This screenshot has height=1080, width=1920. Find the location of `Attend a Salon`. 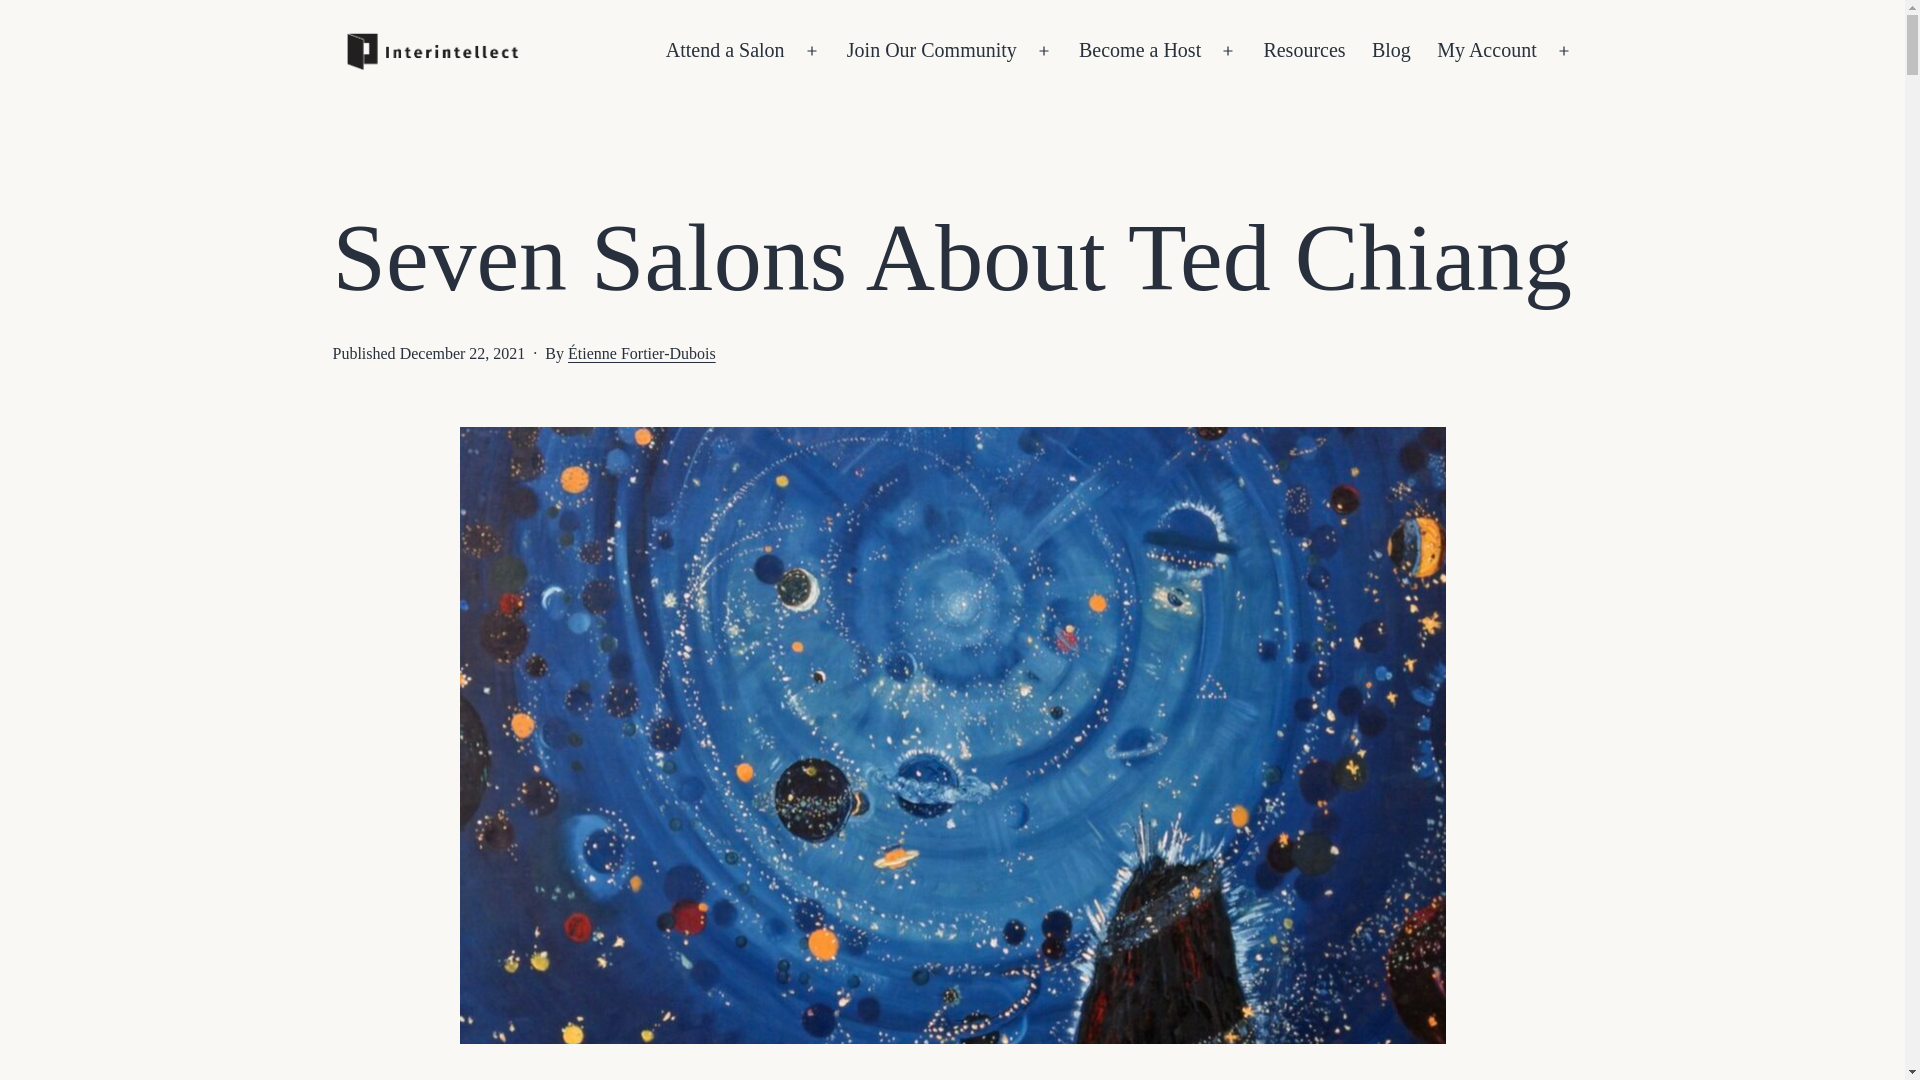

Attend a Salon is located at coordinates (725, 50).